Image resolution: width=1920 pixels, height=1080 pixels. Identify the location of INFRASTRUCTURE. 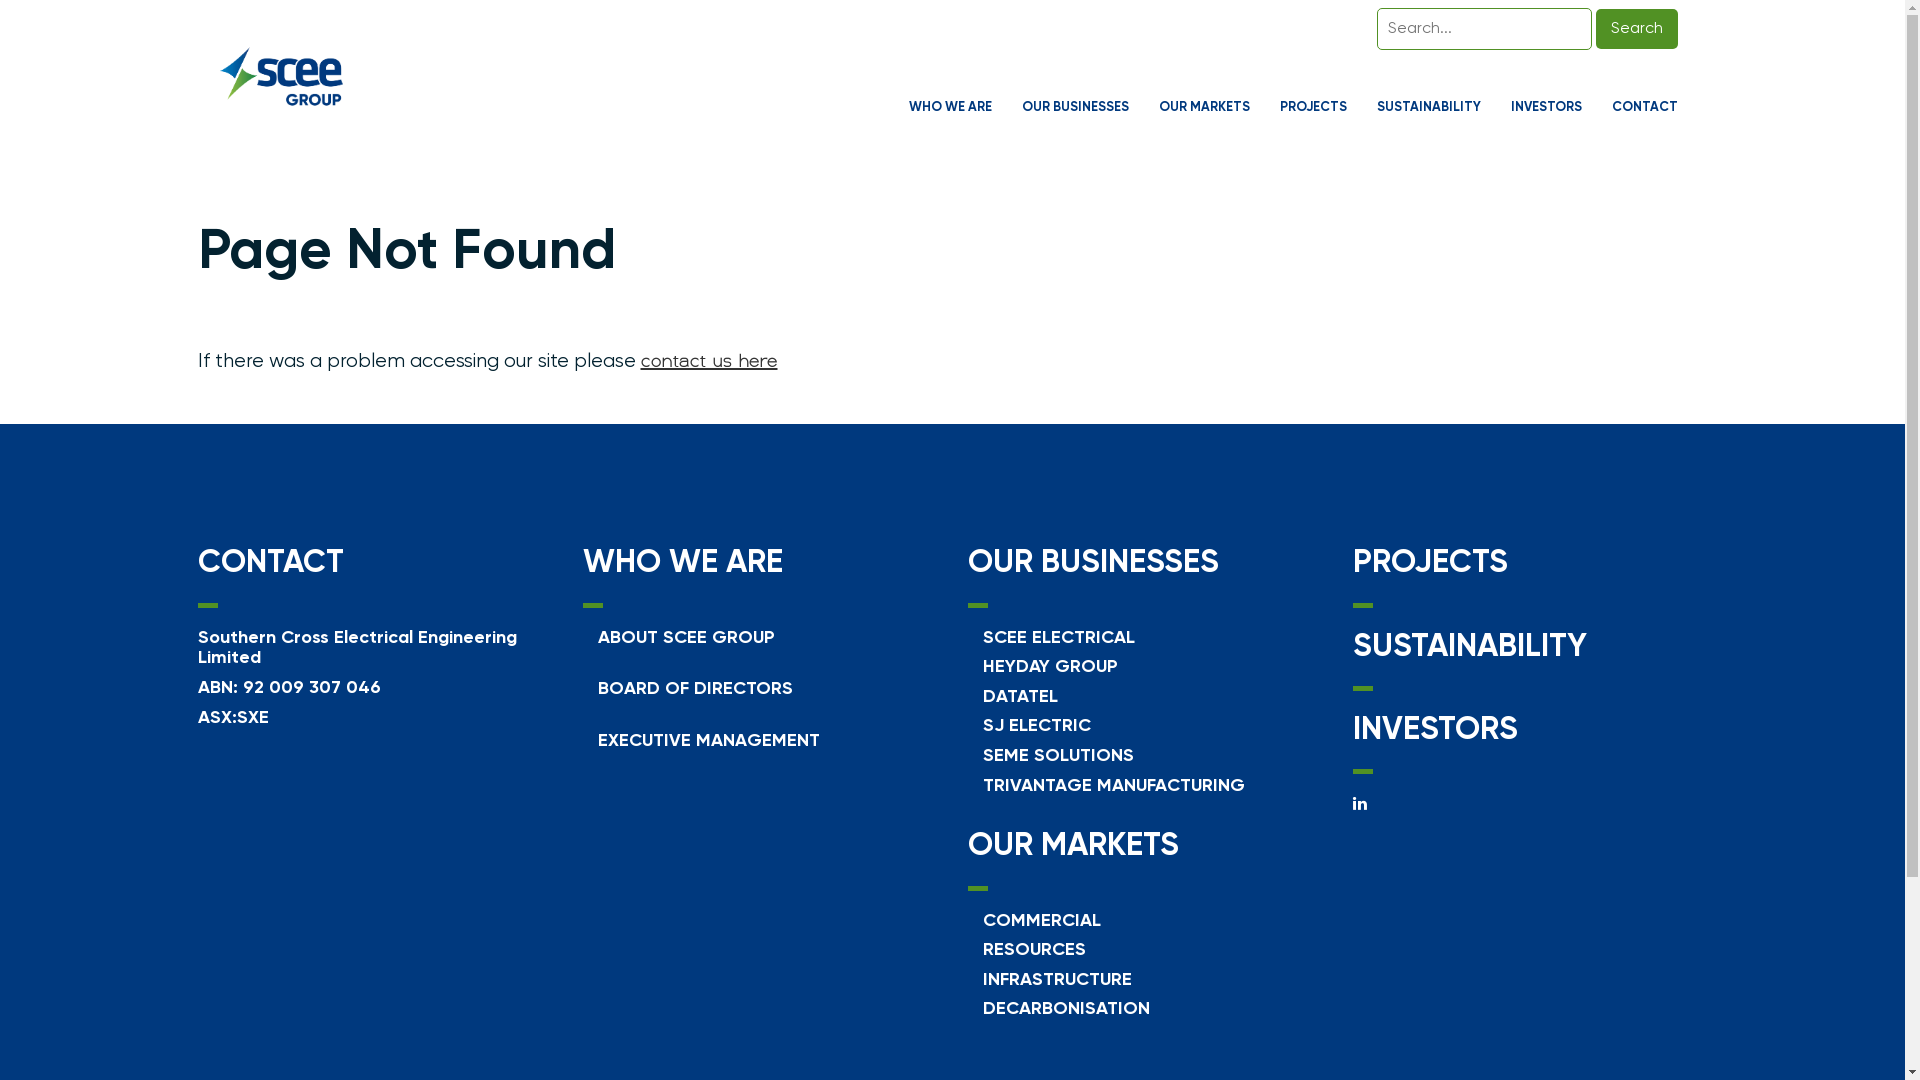
(1056, 980).